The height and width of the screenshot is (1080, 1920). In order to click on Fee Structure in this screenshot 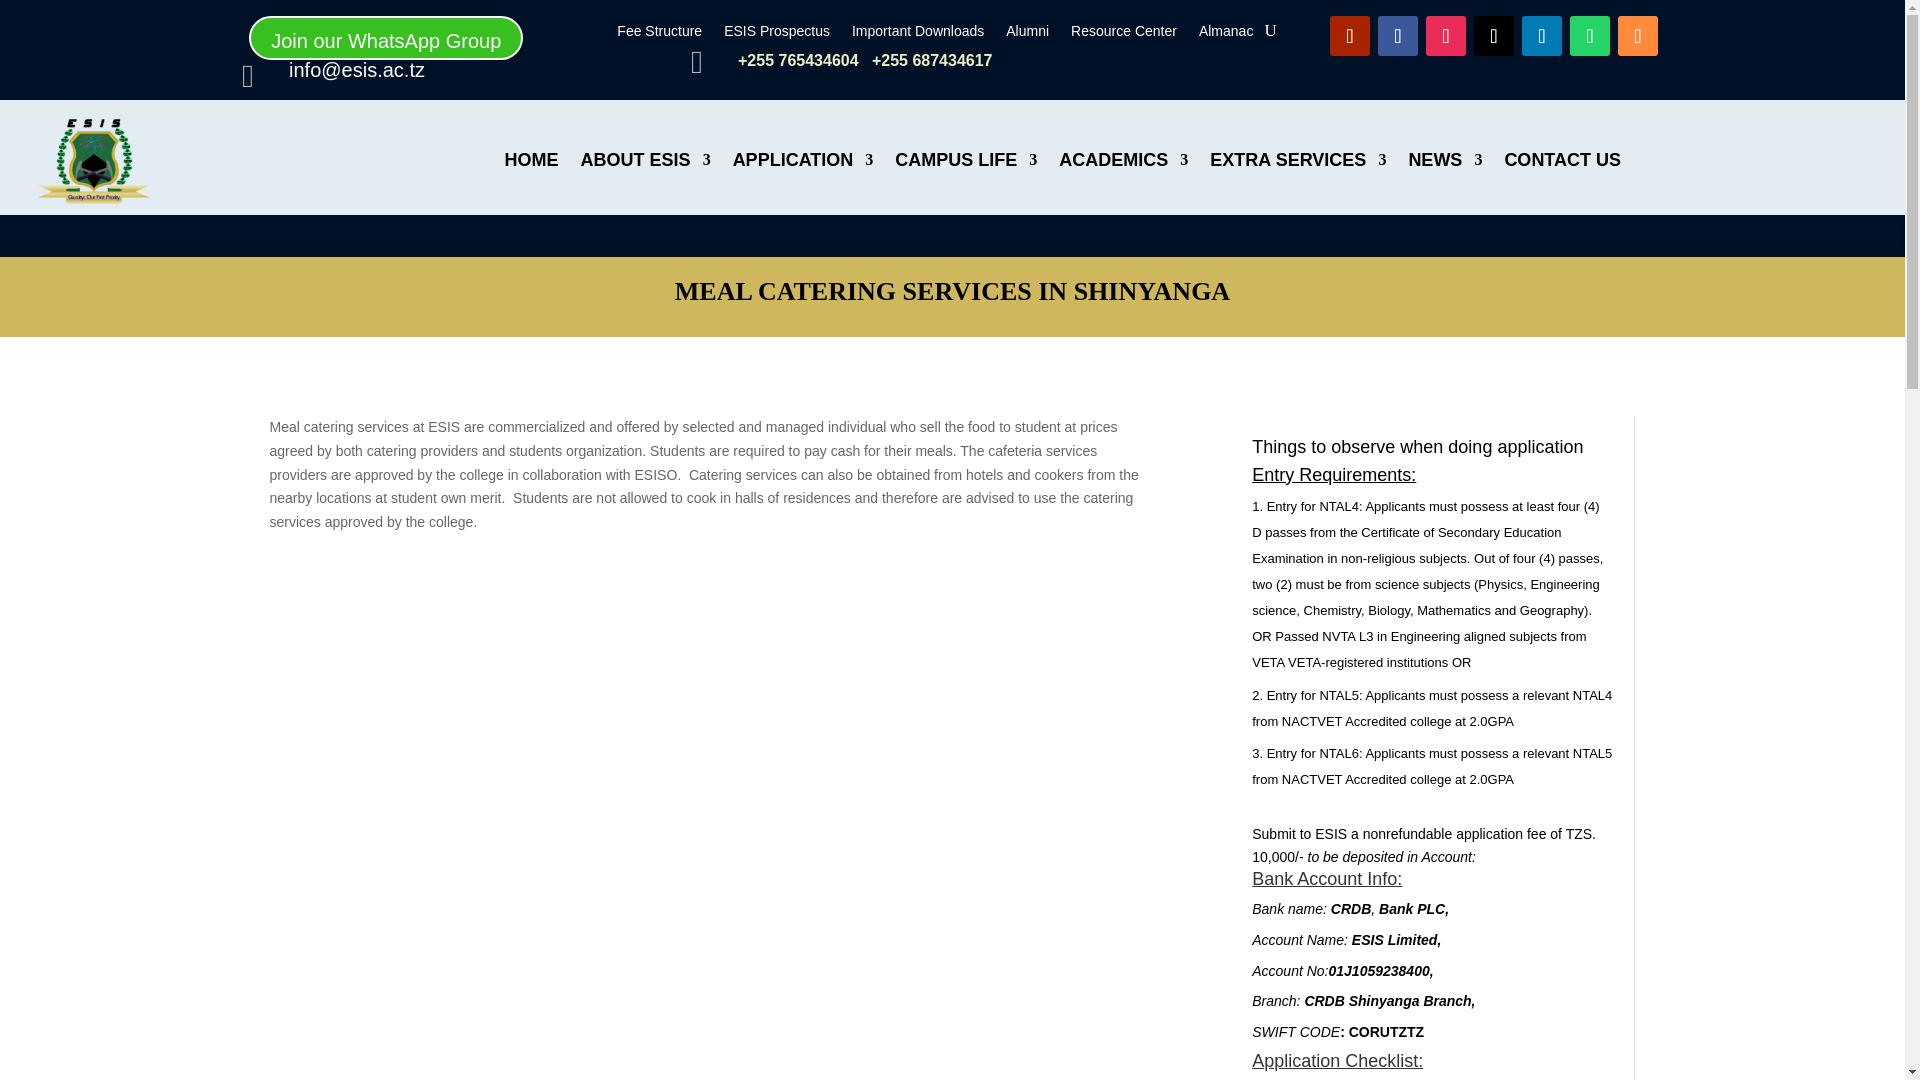, I will do `click(659, 34)`.